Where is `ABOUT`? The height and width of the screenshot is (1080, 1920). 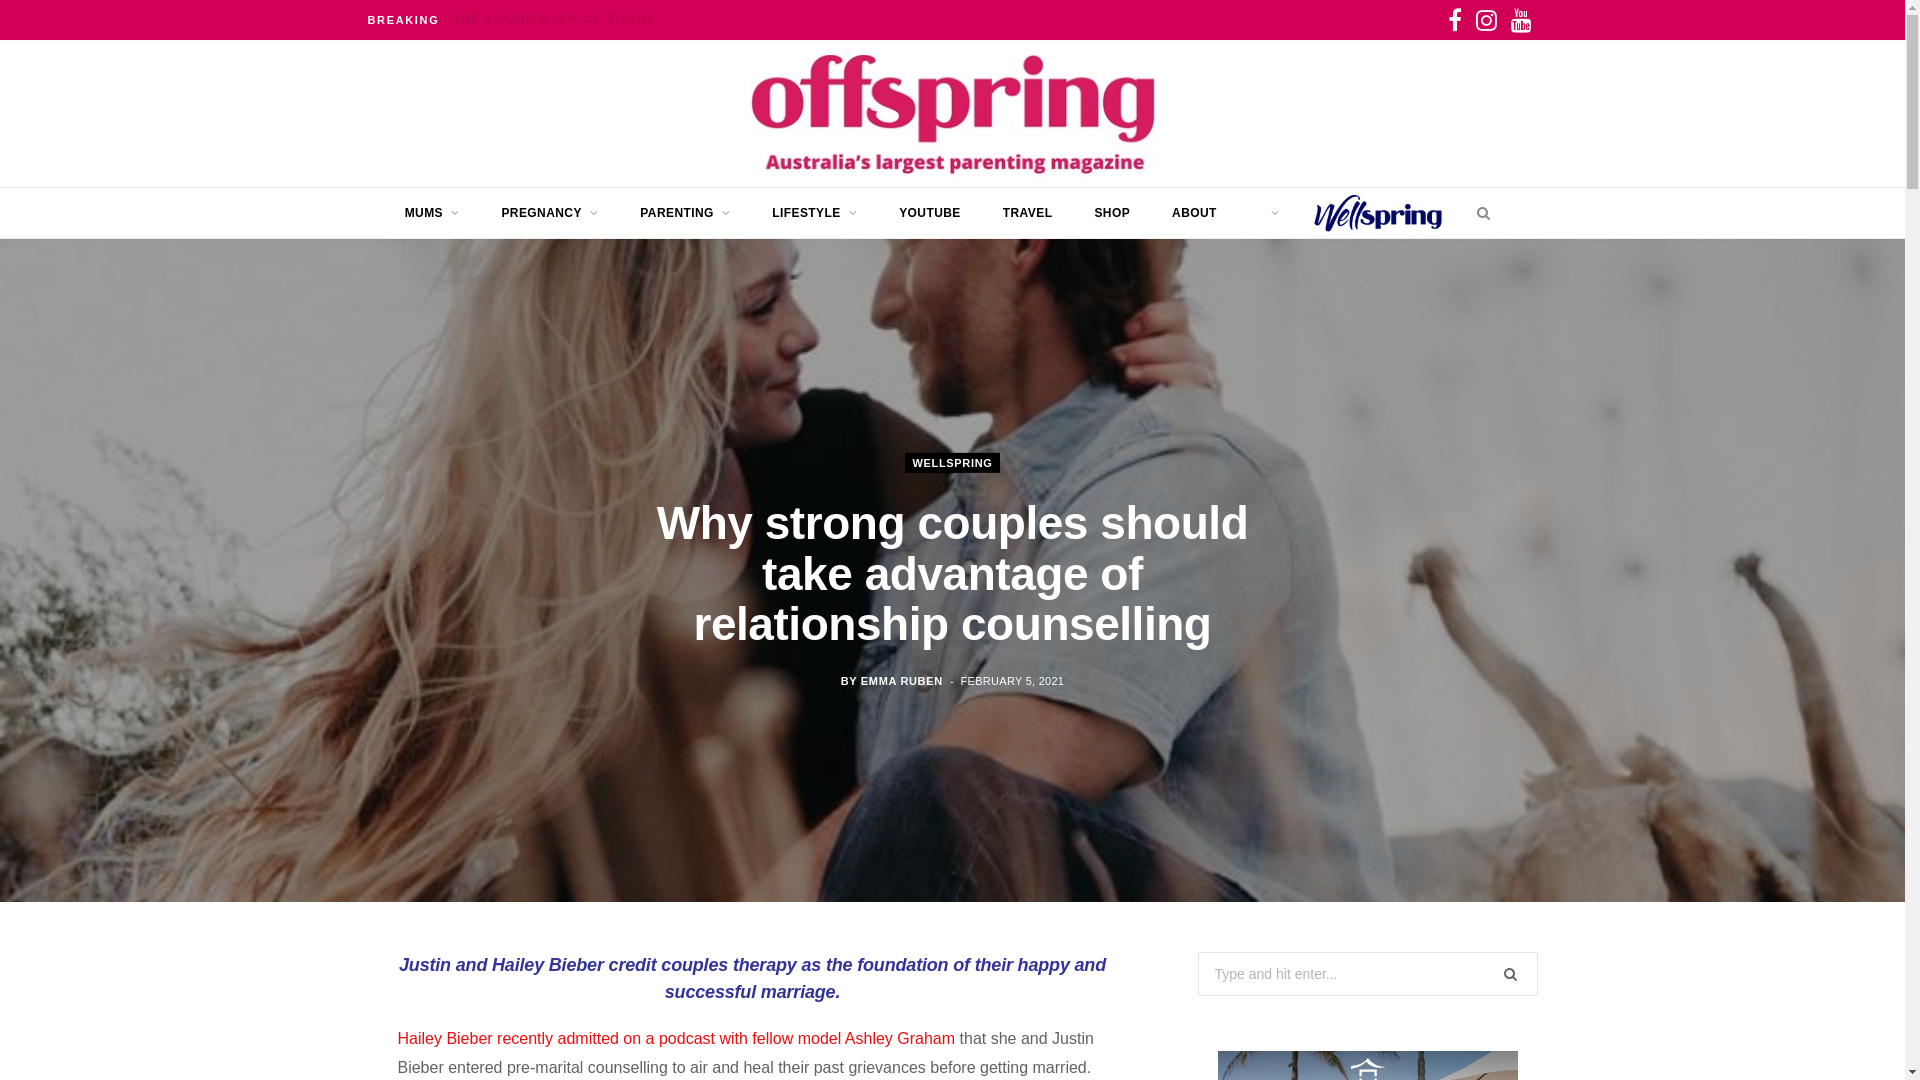 ABOUT is located at coordinates (1194, 212).